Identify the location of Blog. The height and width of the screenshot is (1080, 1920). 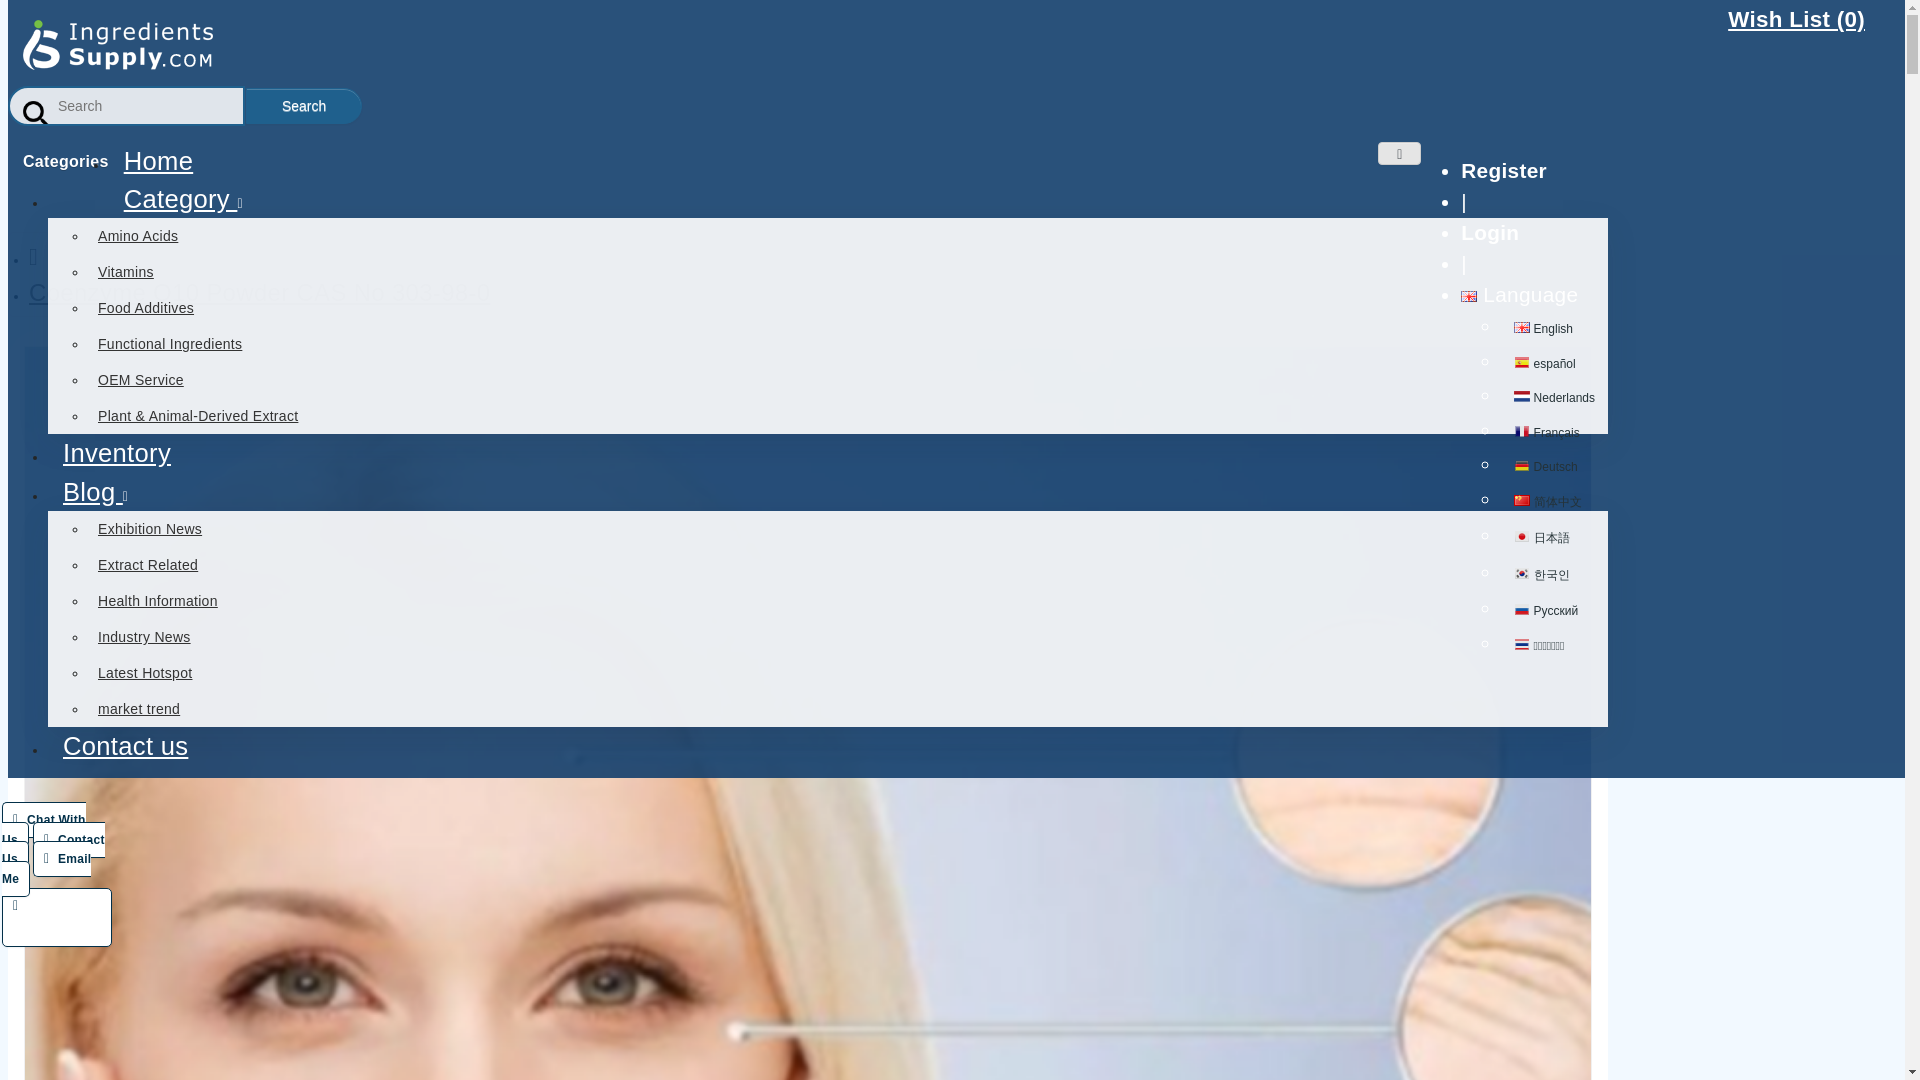
(95, 492).